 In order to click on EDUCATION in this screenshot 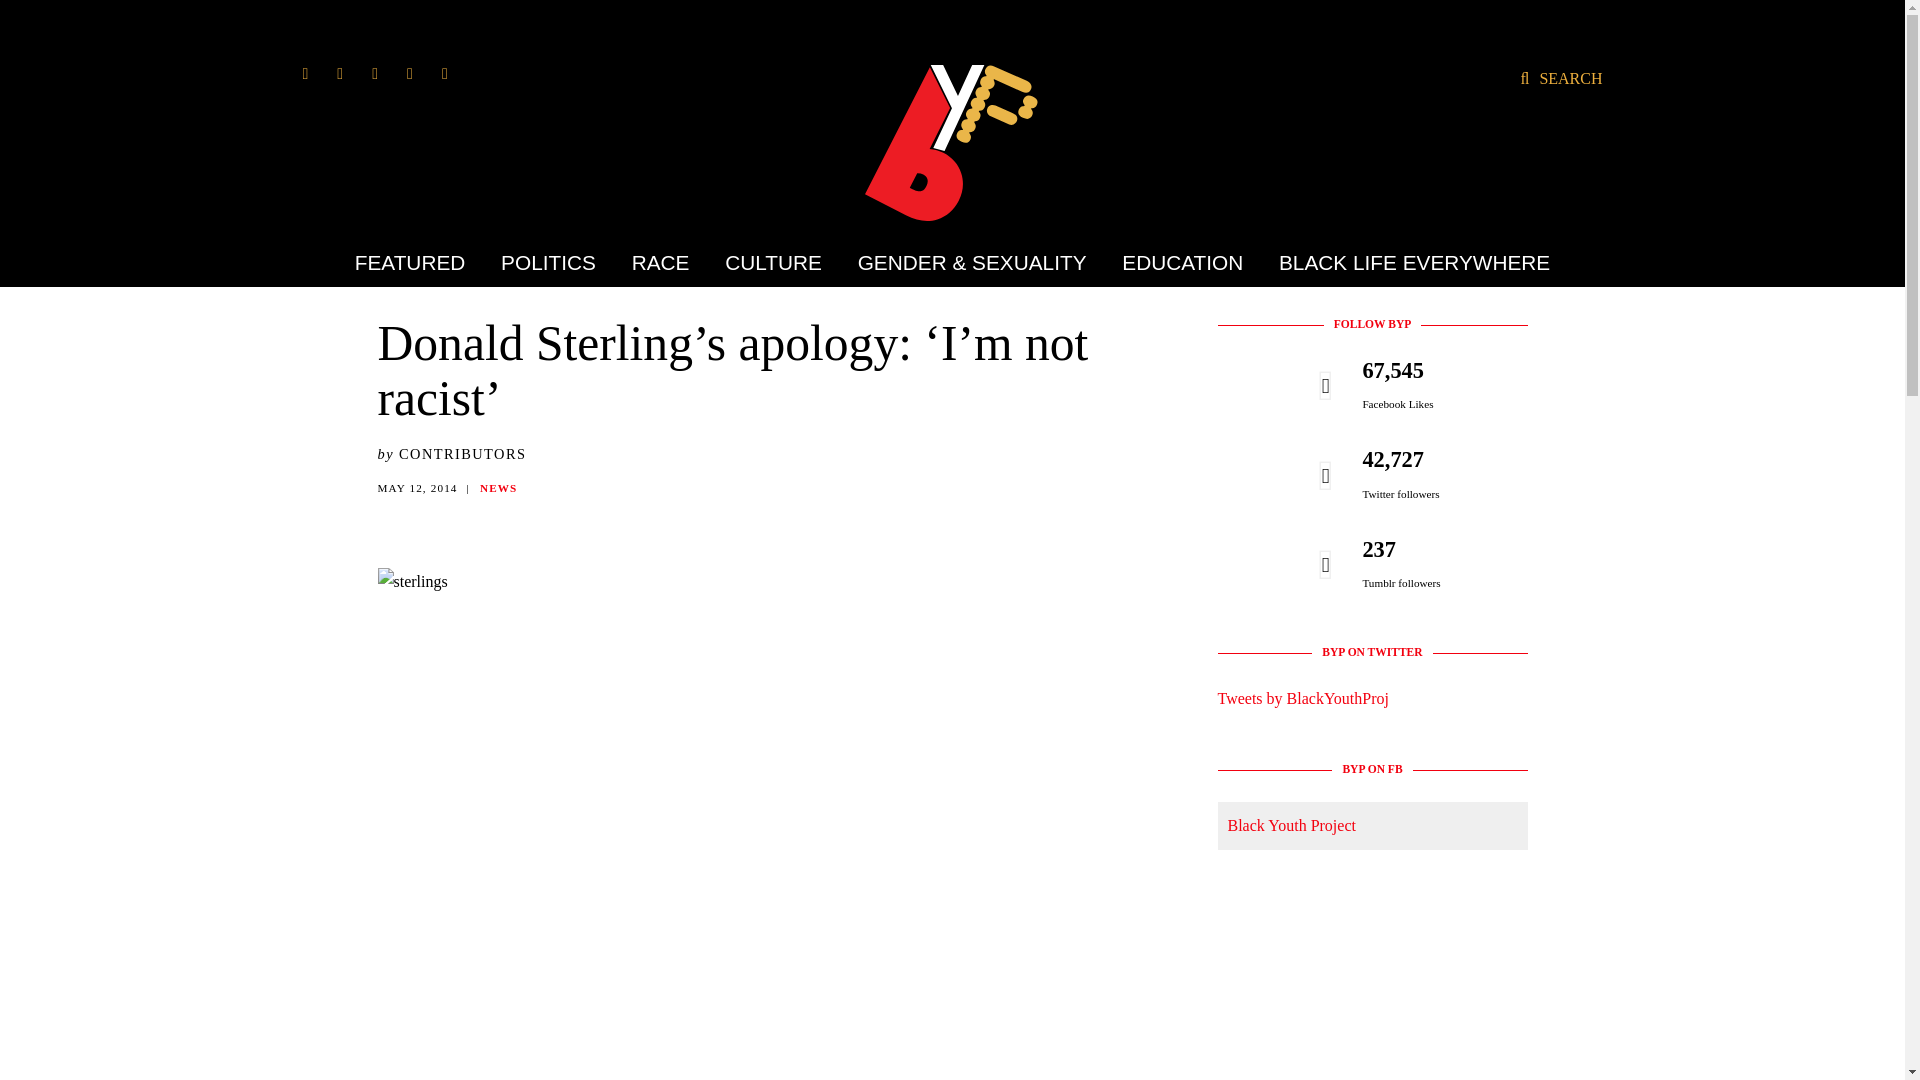, I will do `click(1182, 262)`.